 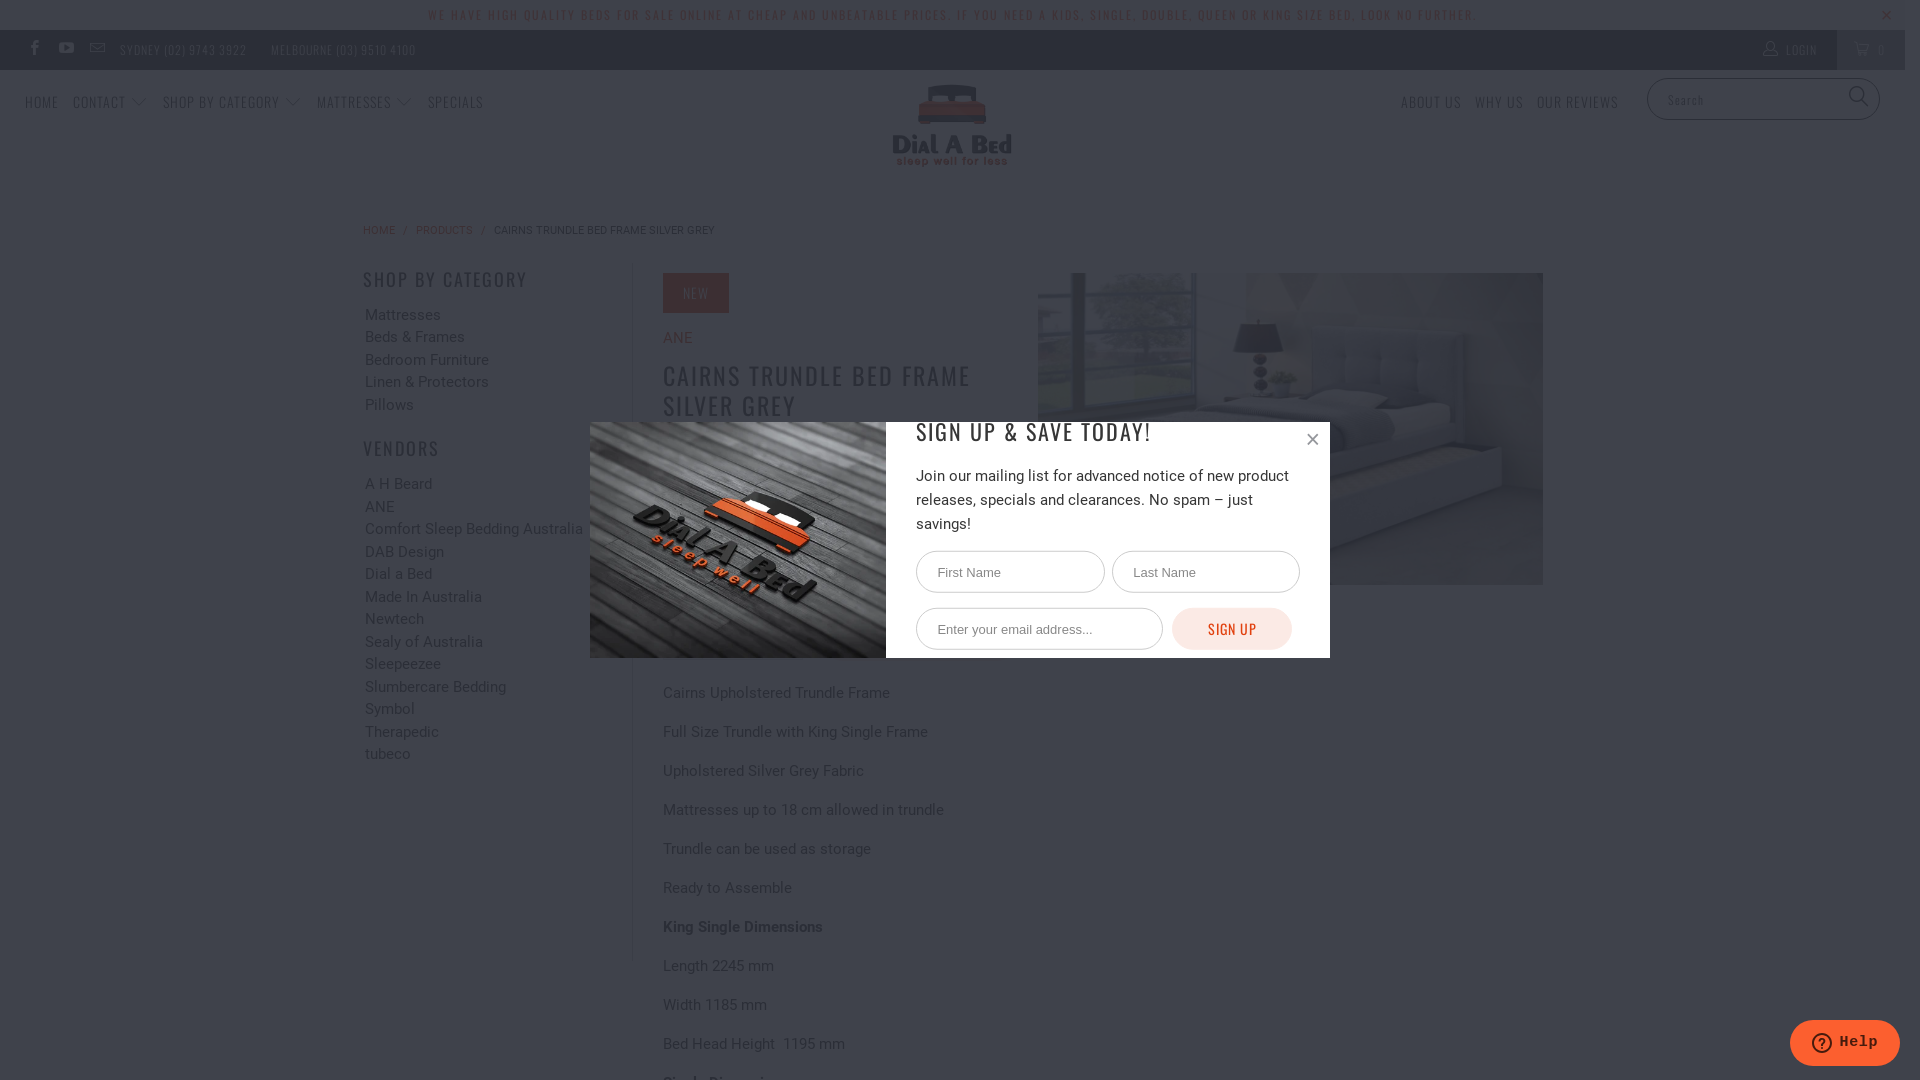 What do you see at coordinates (484, 574) in the screenshot?
I see `Dial a Bed` at bounding box center [484, 574].